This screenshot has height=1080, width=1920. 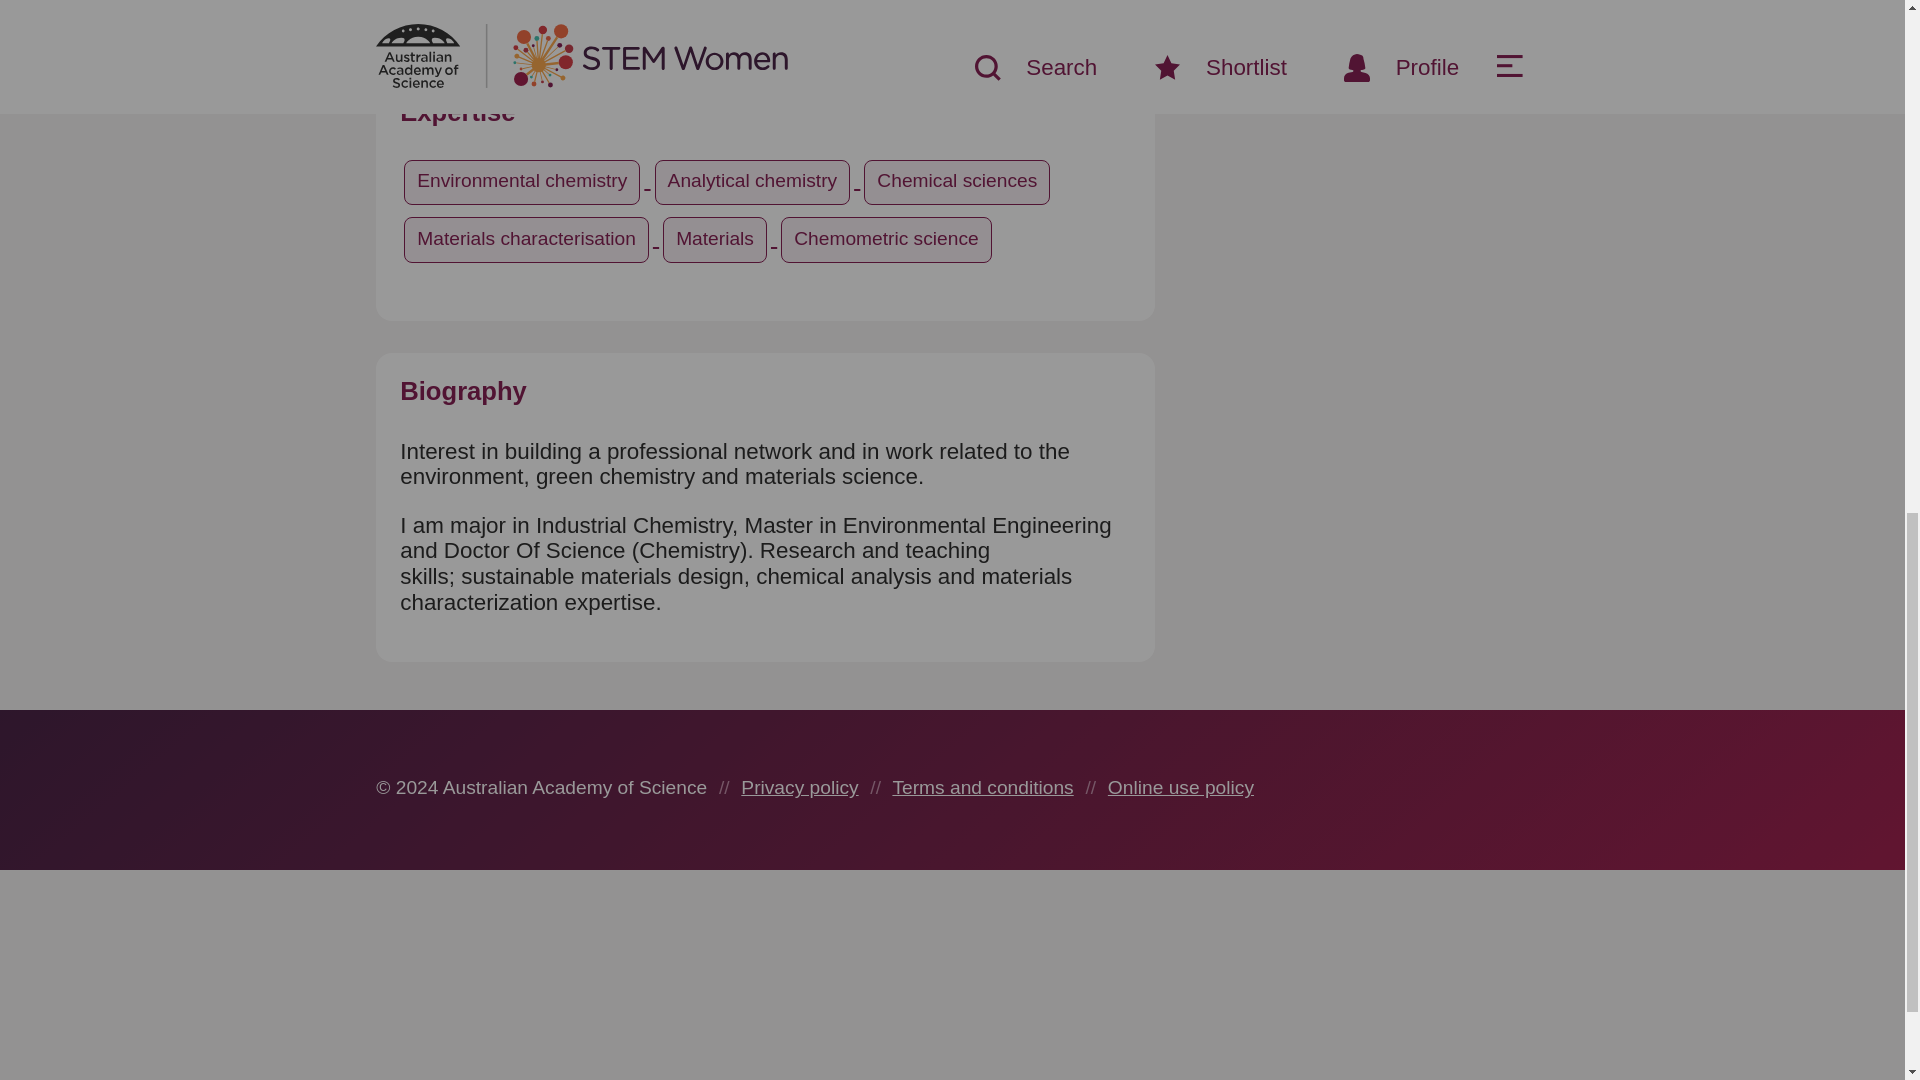 I want to click on Privacy policy, so click(x=800, y=787).